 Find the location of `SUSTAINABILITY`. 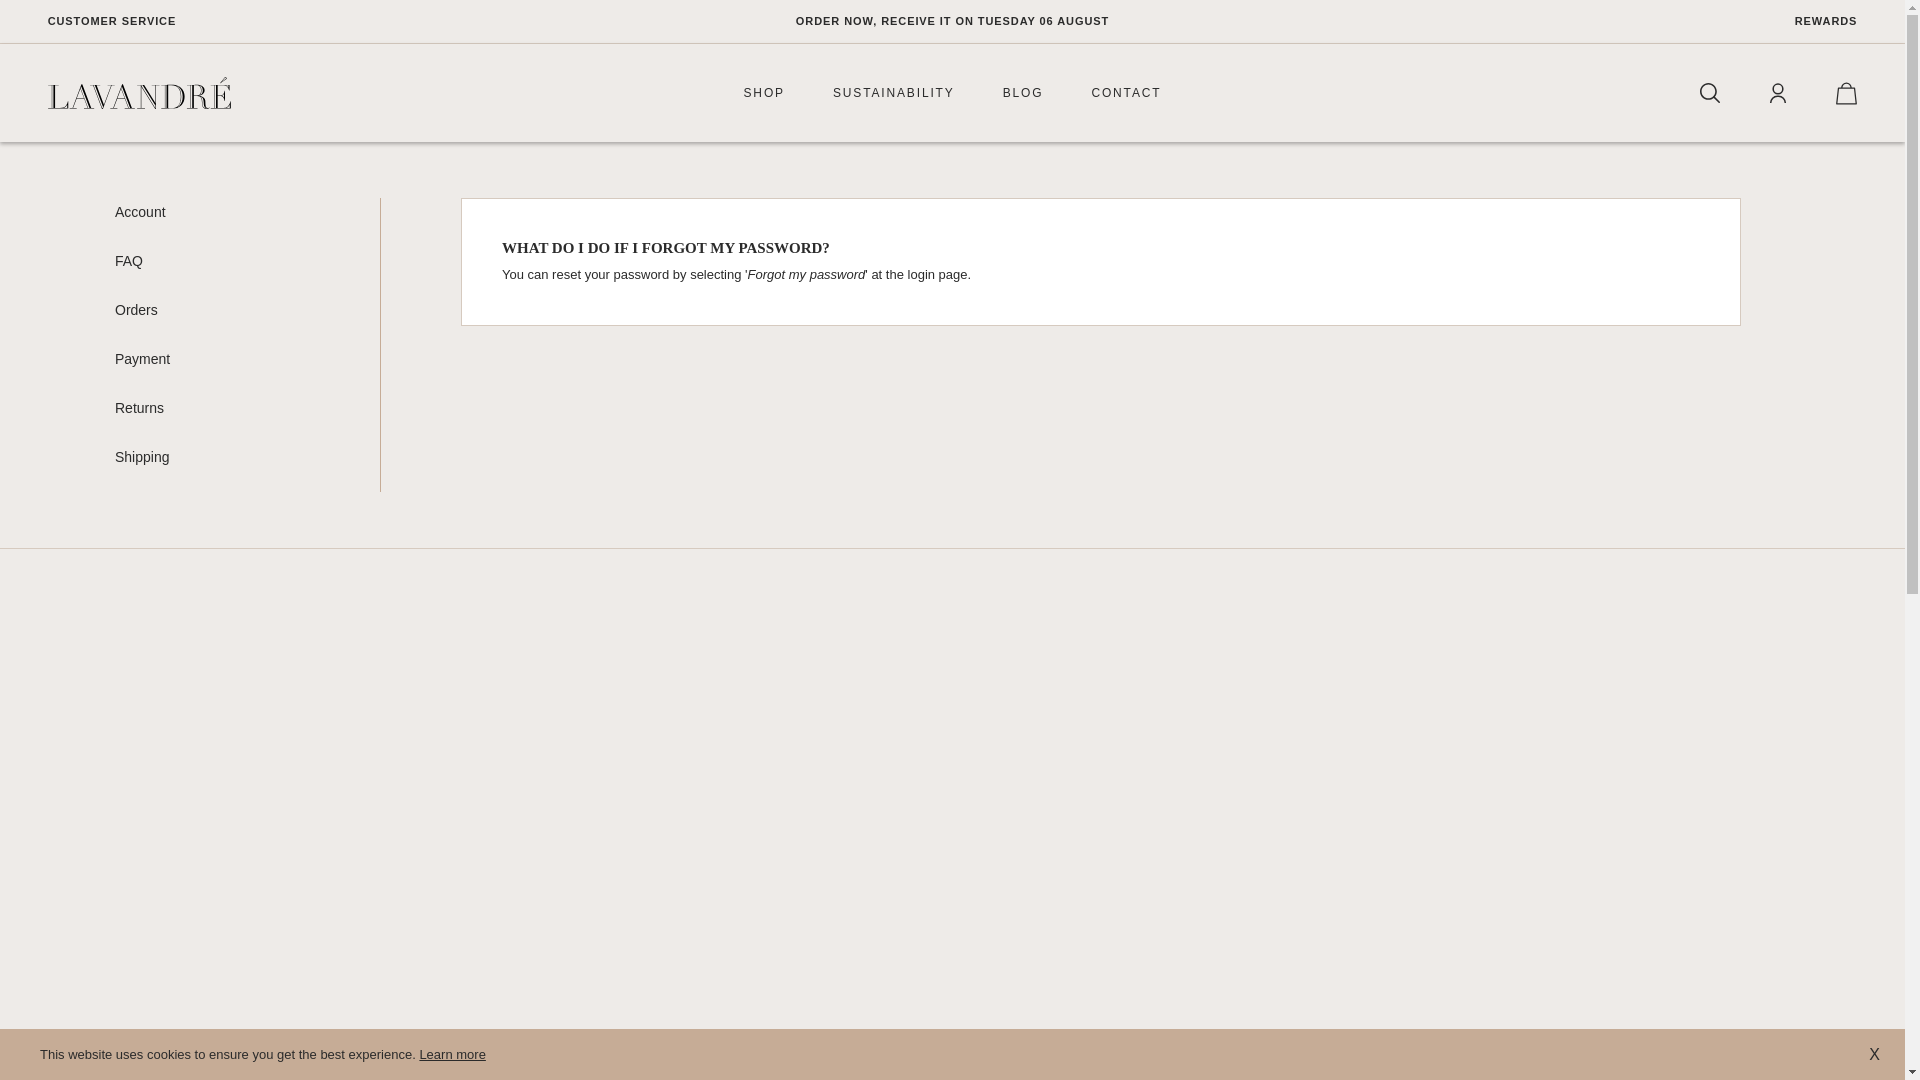

SUSTAINABILITY is located at coordinates (894, 92).